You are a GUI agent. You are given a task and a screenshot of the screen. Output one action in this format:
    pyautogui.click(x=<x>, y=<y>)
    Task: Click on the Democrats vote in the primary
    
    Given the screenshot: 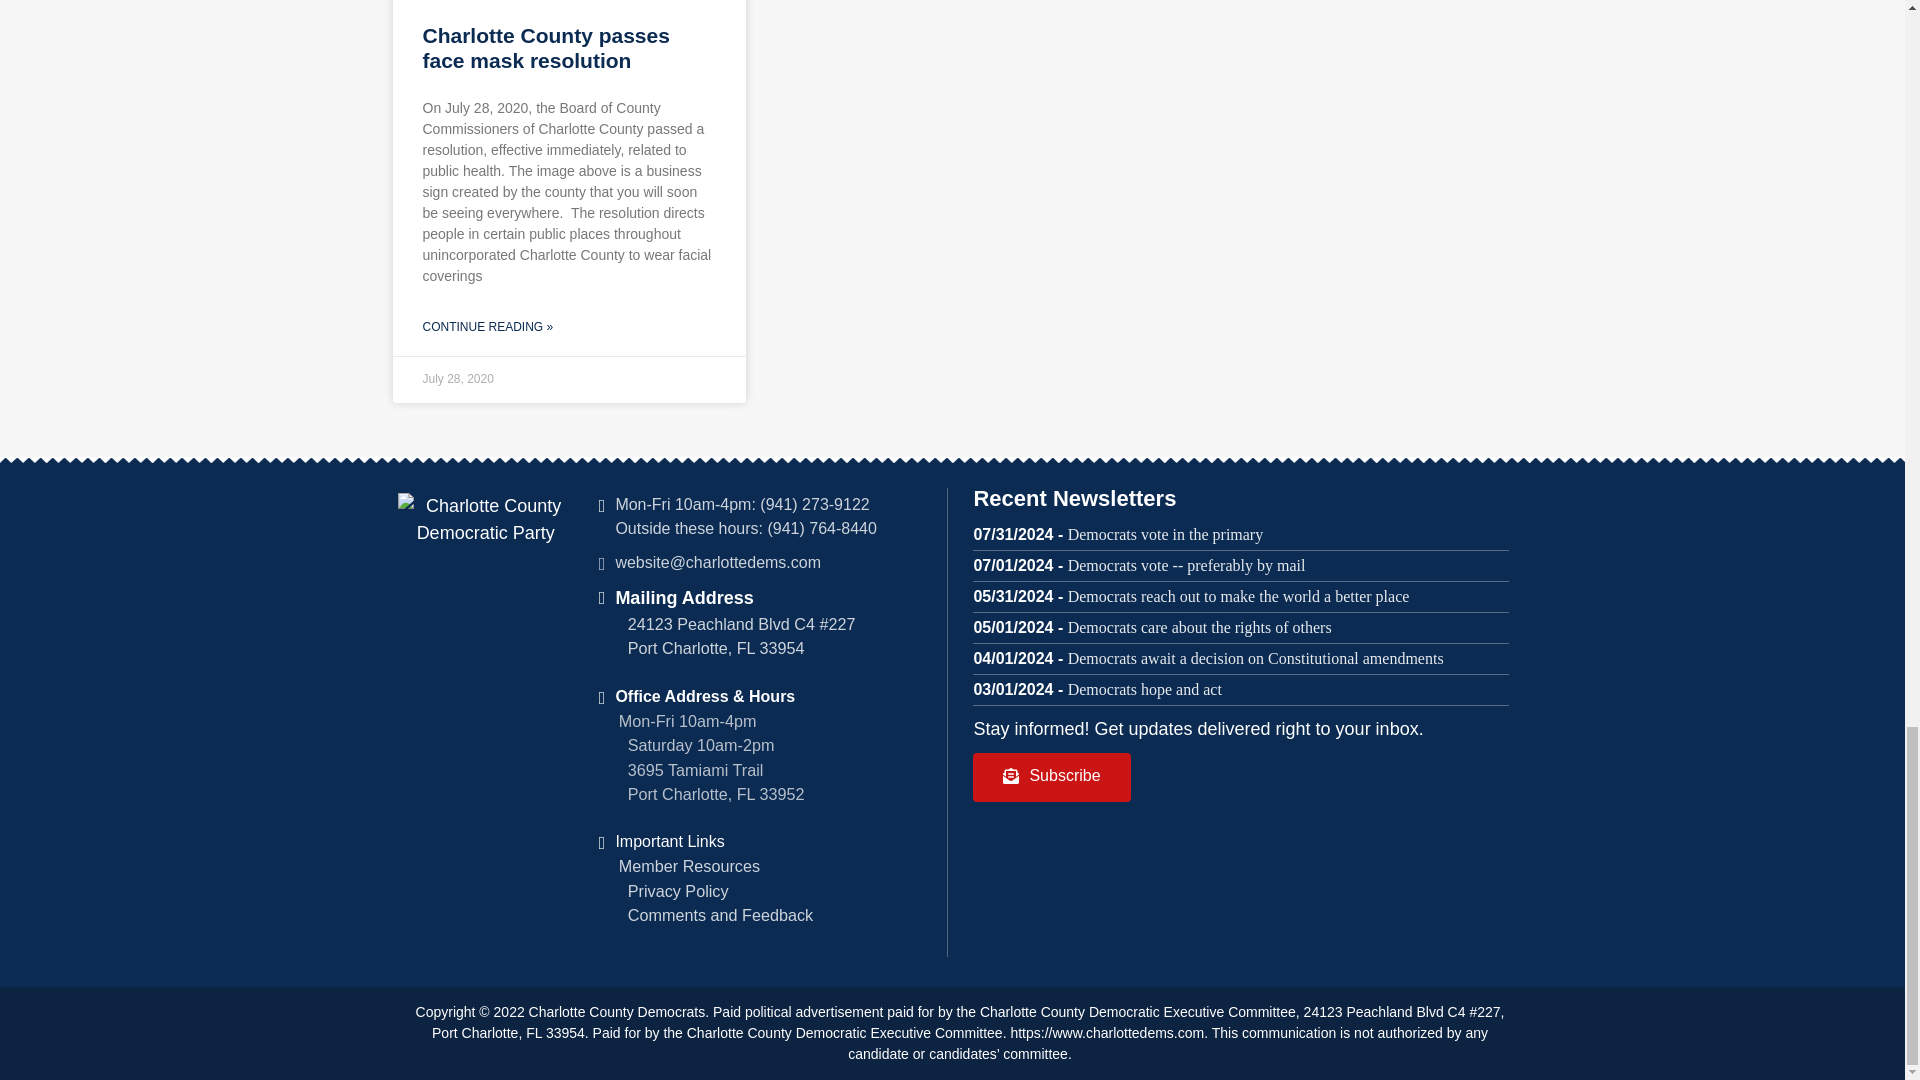 What is the action you would take?
    pyautogui.click(x=1165, y=534)
    